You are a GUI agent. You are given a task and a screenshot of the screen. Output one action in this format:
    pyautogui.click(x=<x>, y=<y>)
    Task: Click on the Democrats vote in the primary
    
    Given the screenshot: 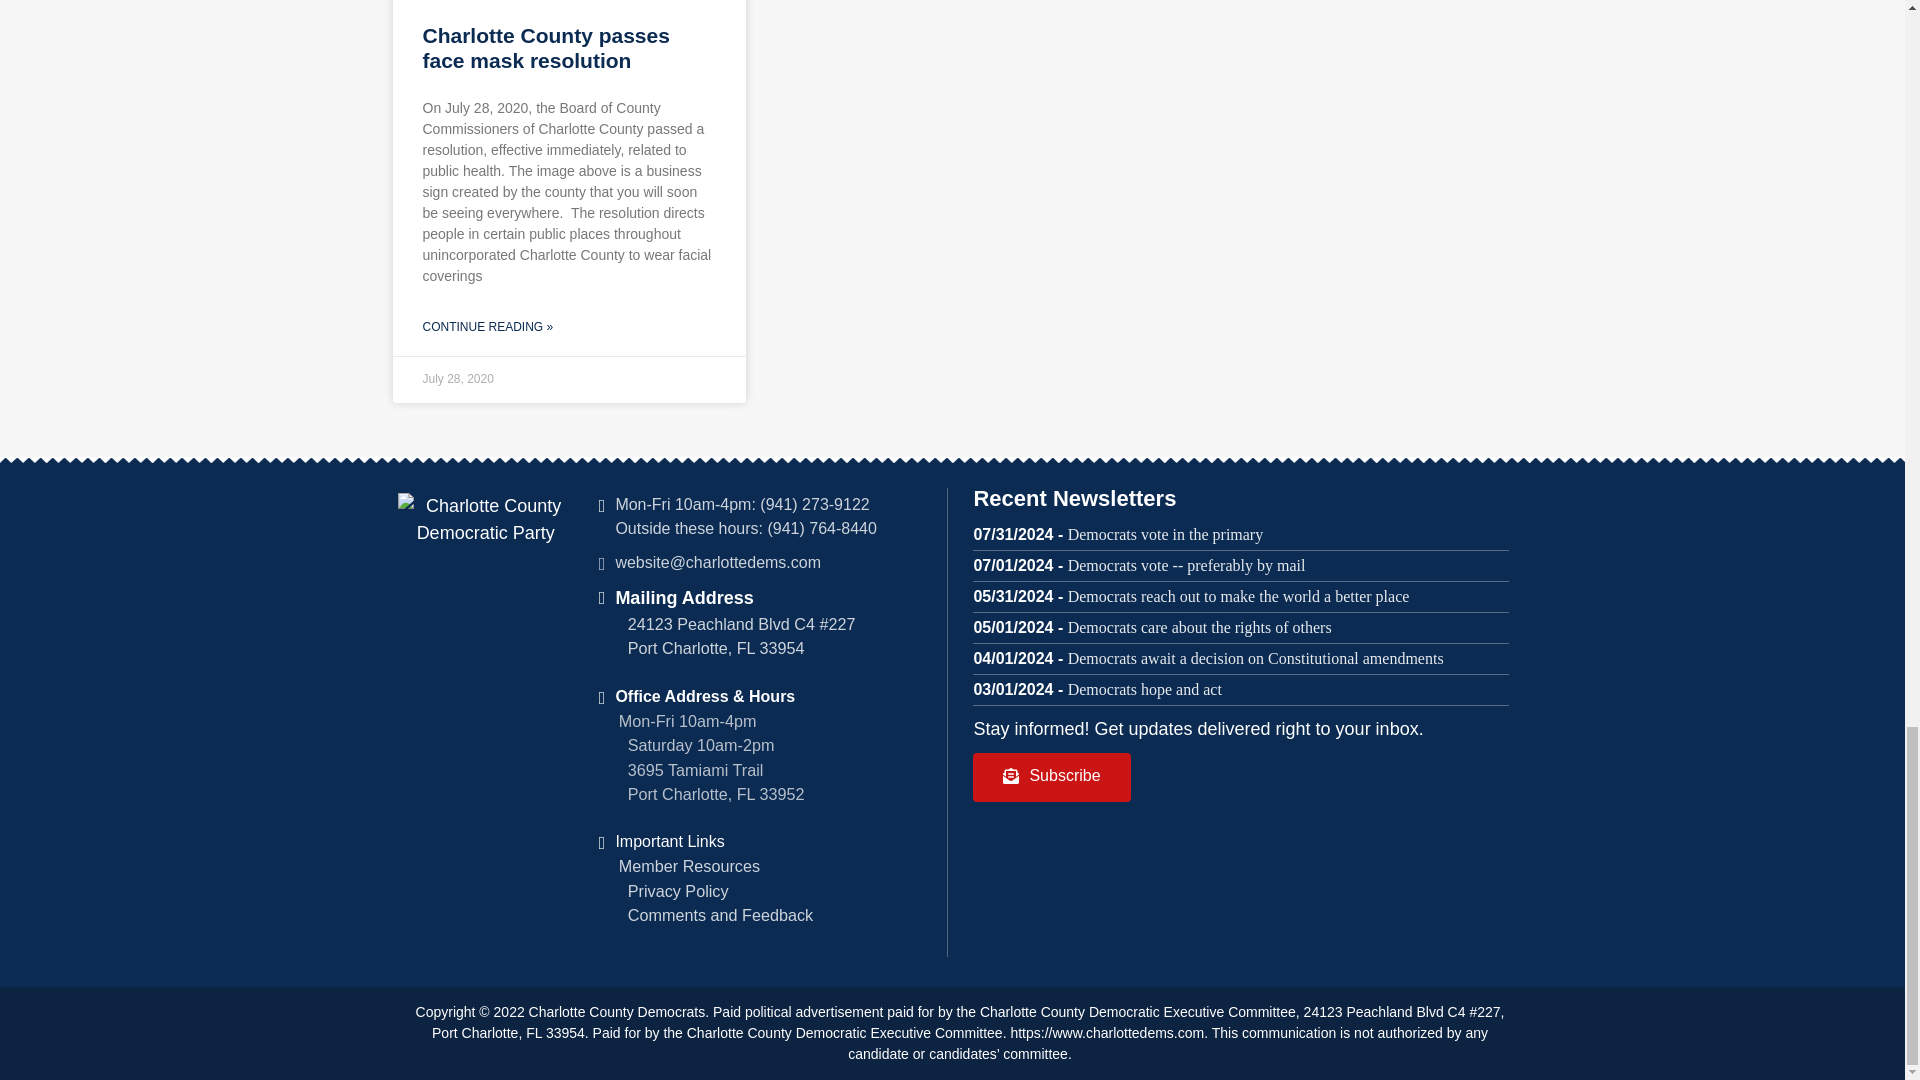 What is the action you would take?
    pyautogui.click(x=1165, y=534)
    